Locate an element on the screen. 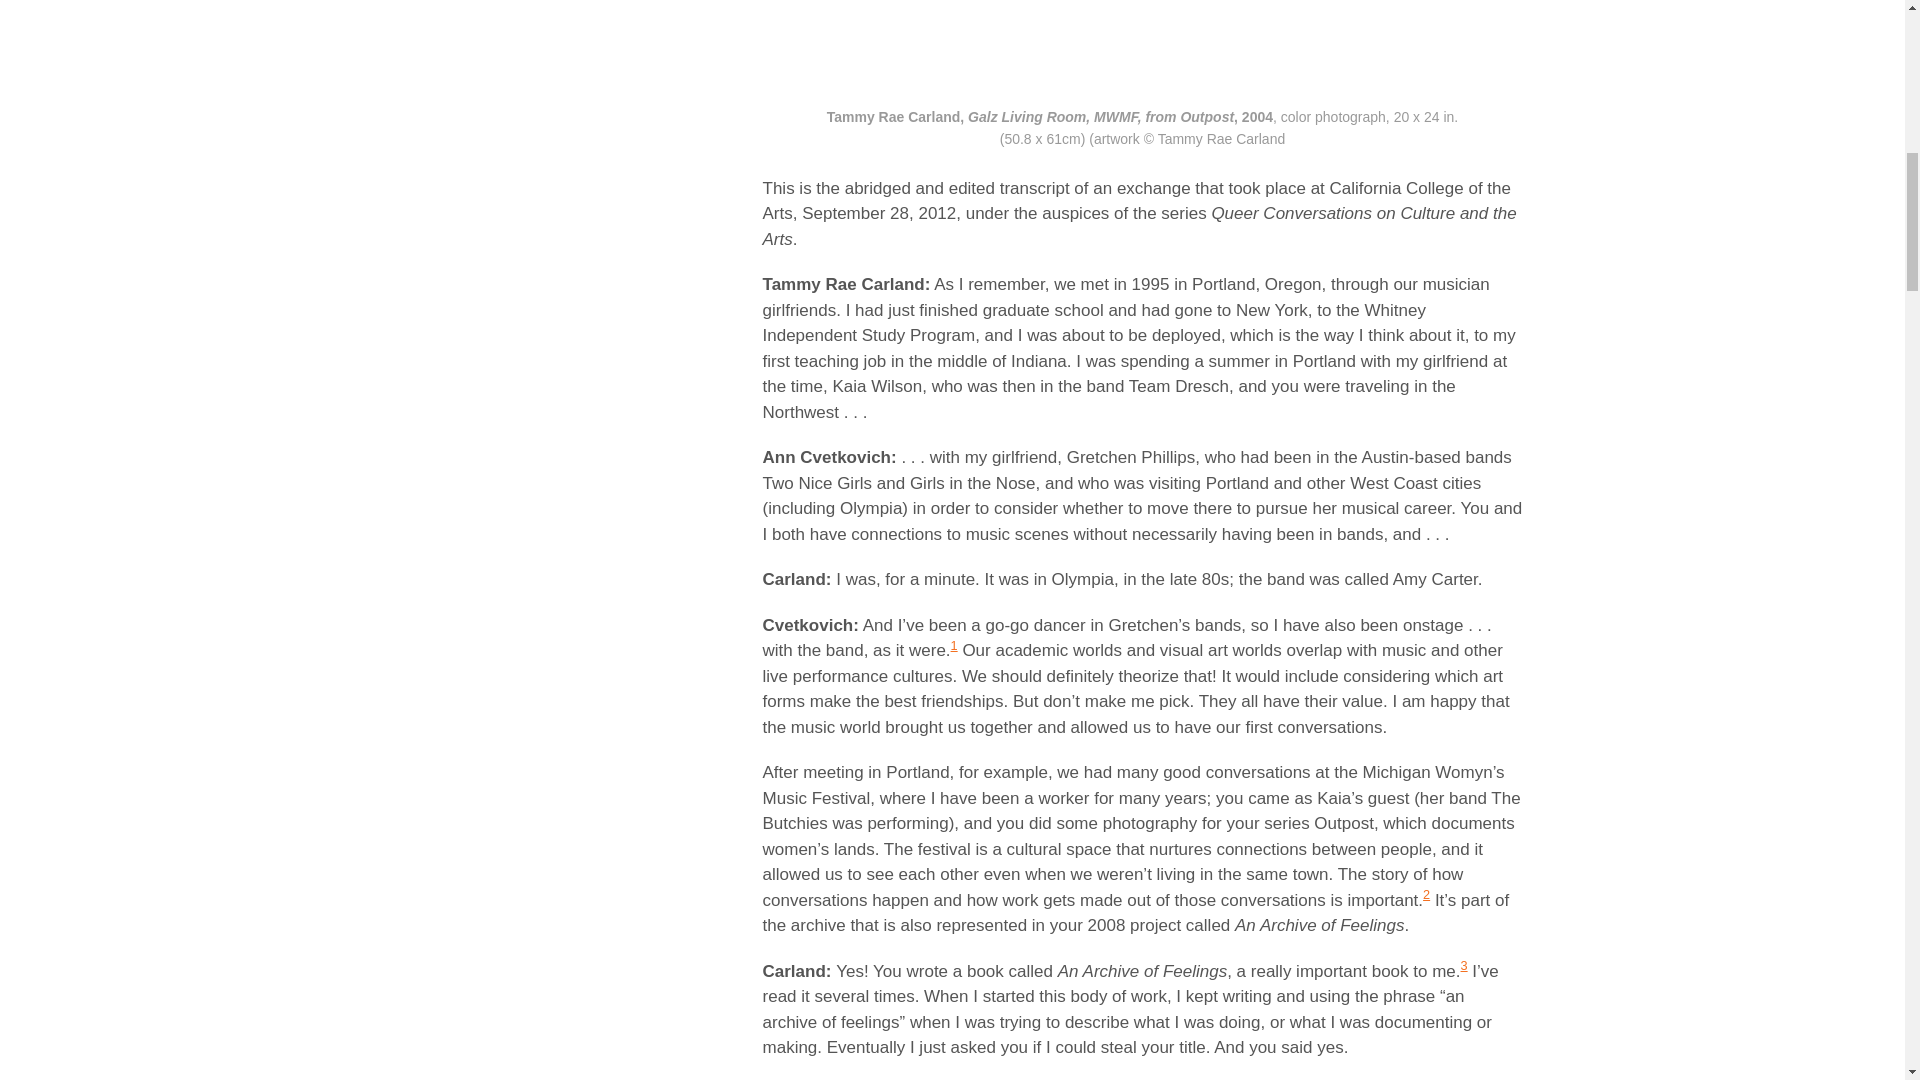 The height and width of the screenshot is (1080, 1920). 3 is located at coordinates (1464, 965).